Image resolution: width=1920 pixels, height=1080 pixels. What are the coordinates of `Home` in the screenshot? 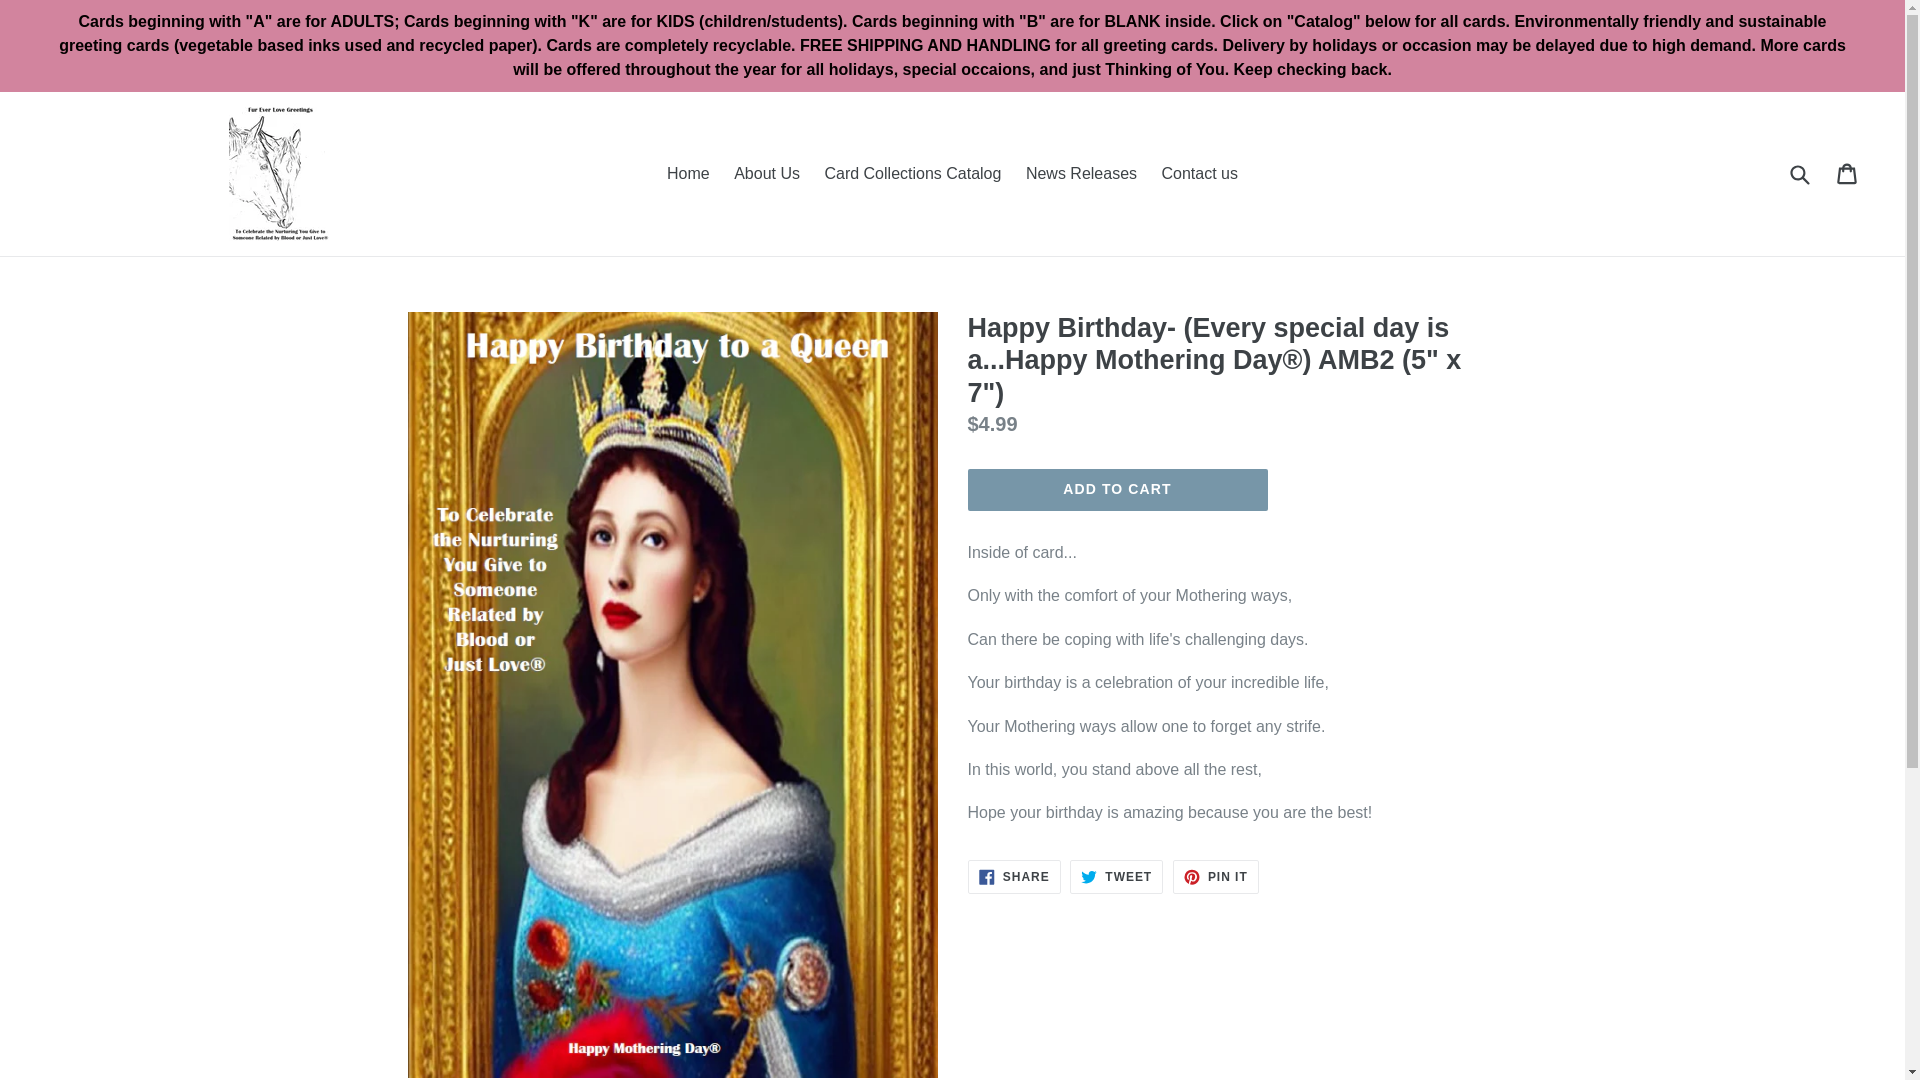 It's located at (1116, 876).